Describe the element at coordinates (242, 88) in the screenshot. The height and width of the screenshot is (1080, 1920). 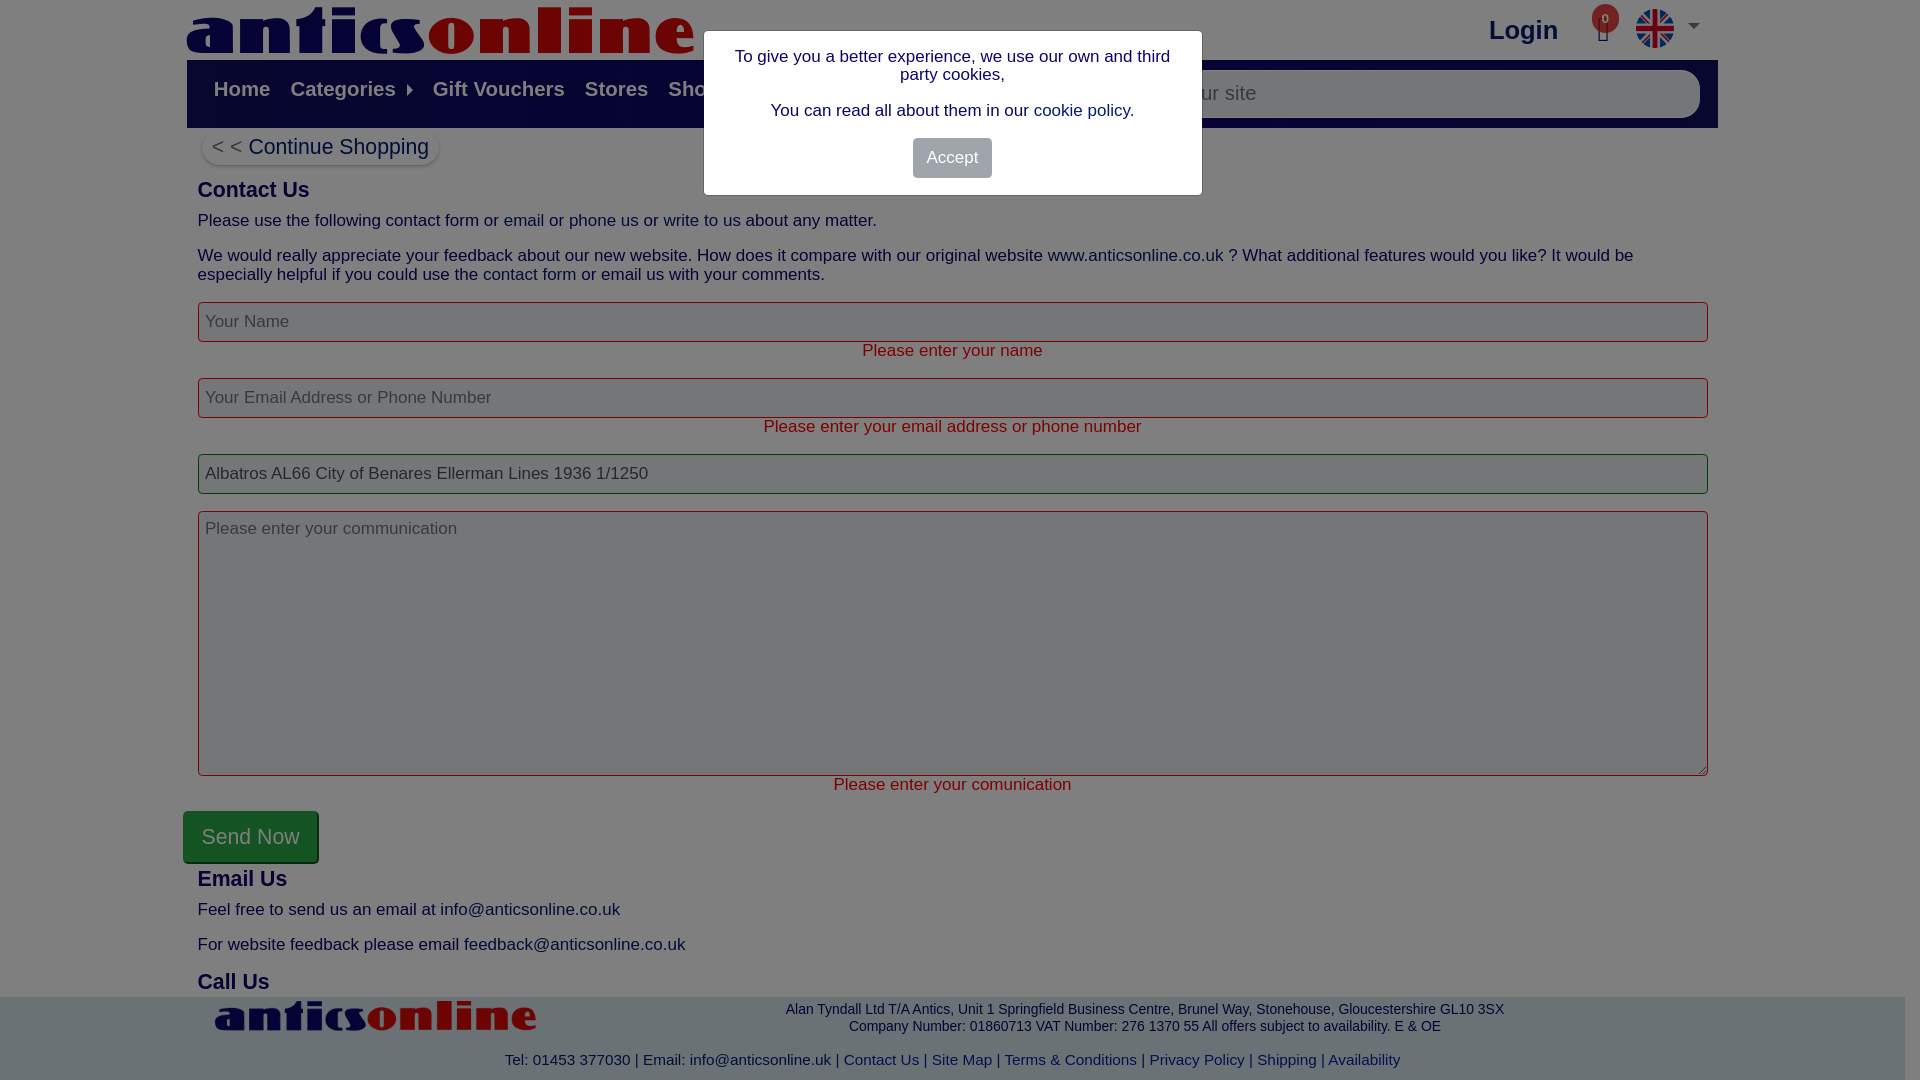
I see `Home` at that location.